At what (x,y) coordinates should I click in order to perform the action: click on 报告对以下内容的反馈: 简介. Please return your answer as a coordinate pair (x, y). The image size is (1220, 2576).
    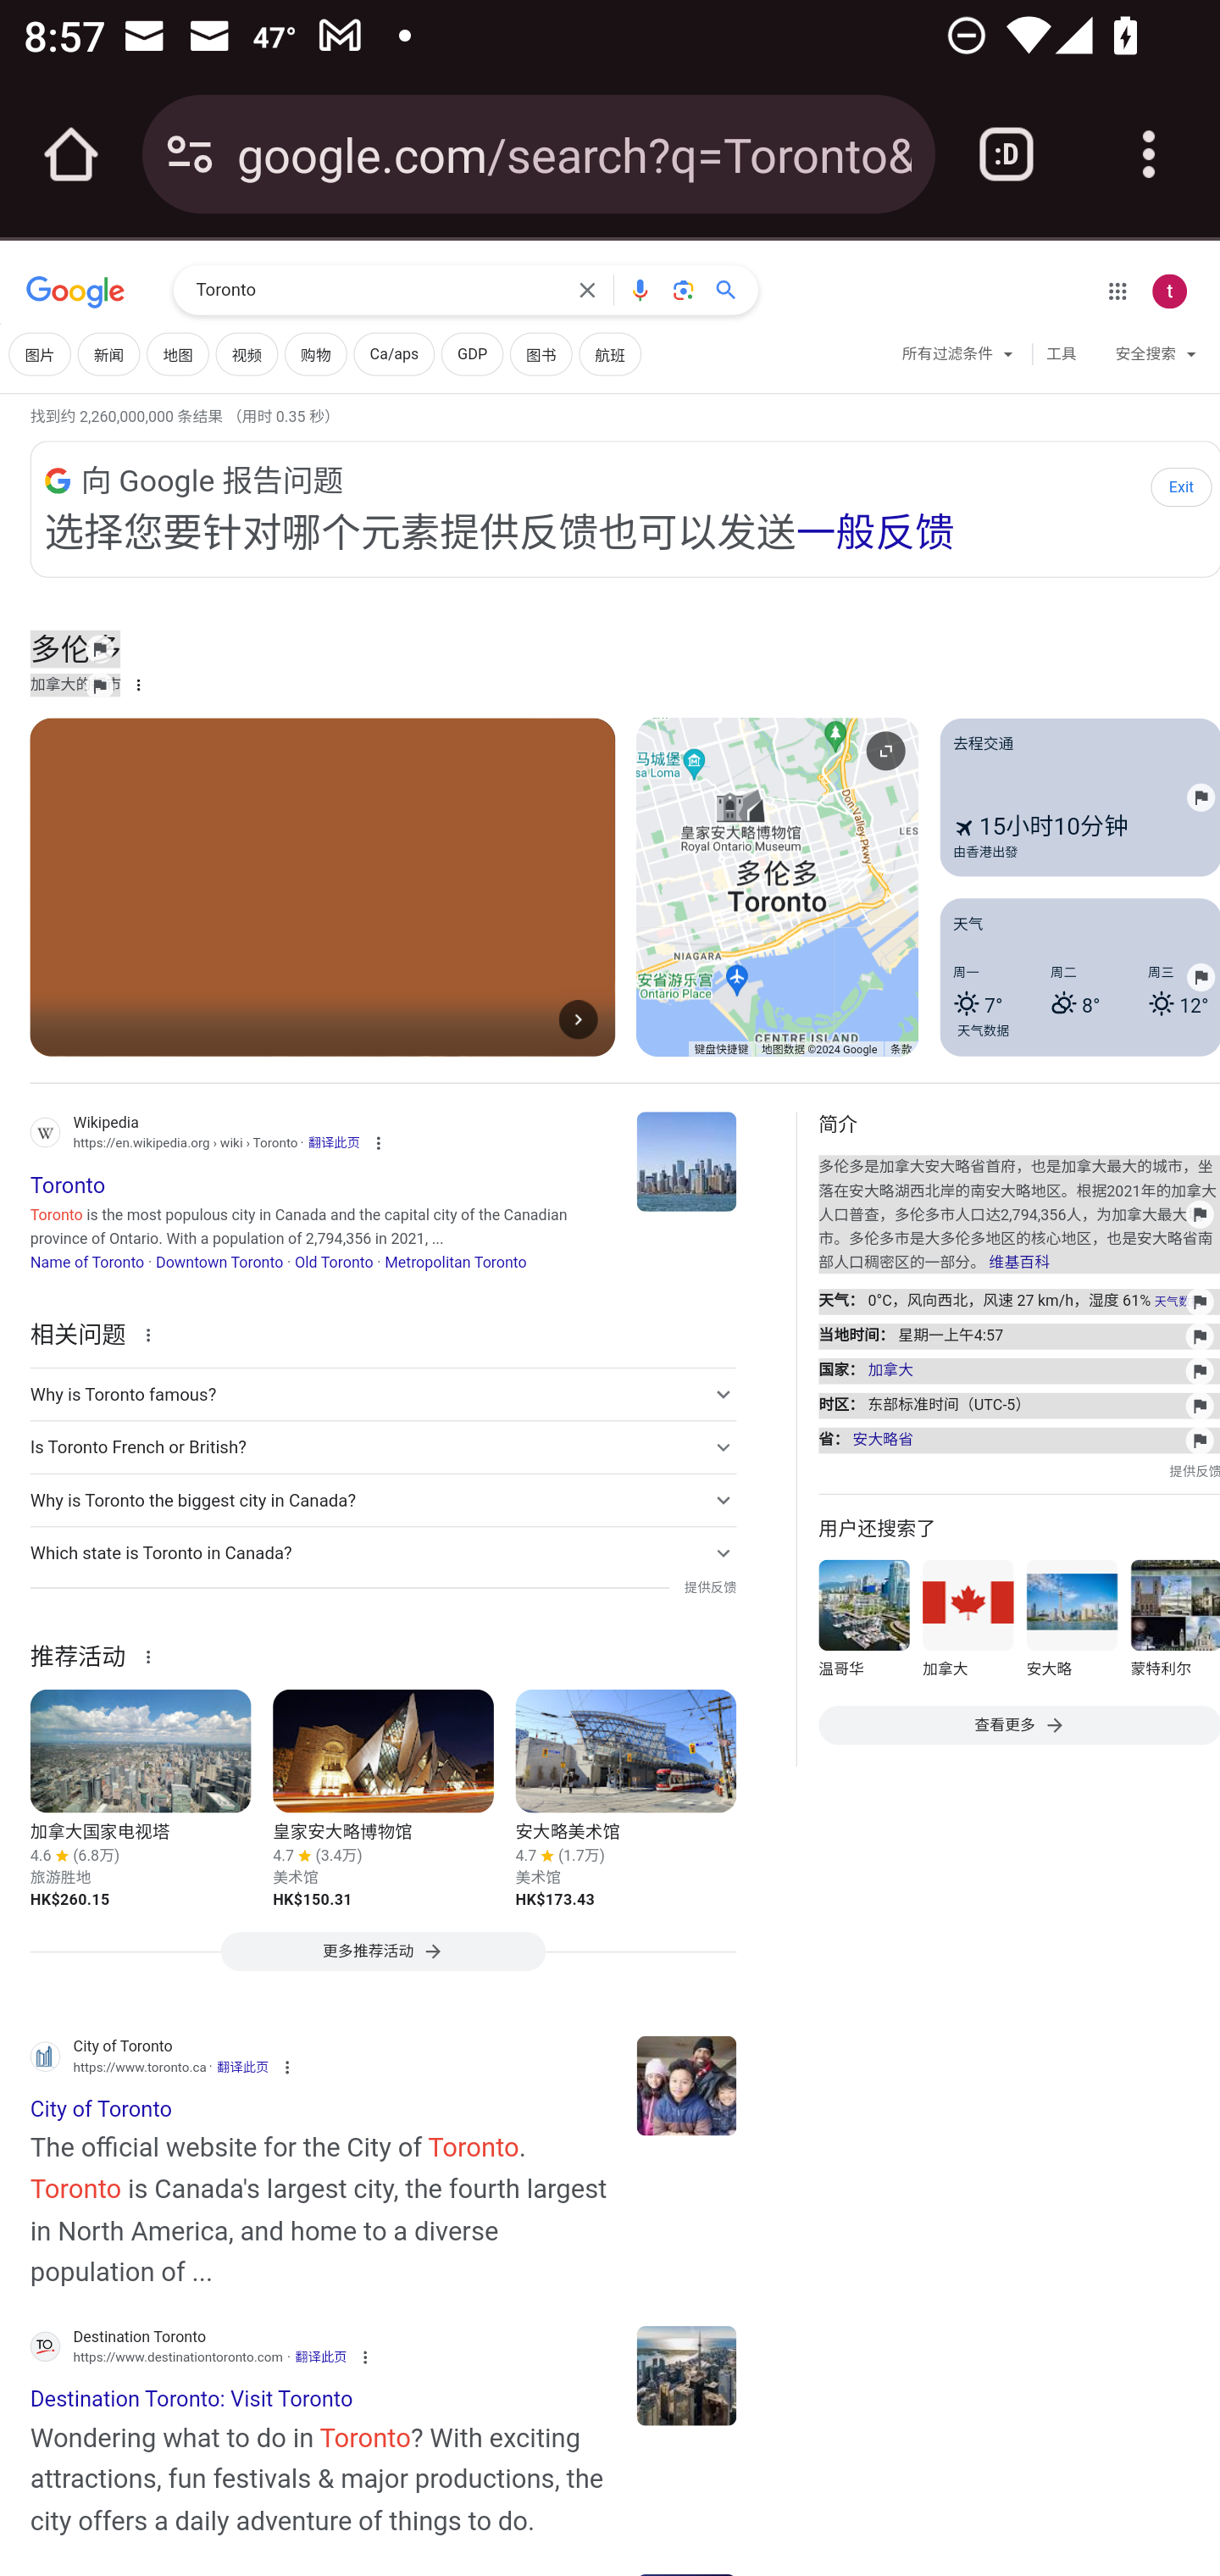
    Looking at the image, I should click on (1018, 1302).